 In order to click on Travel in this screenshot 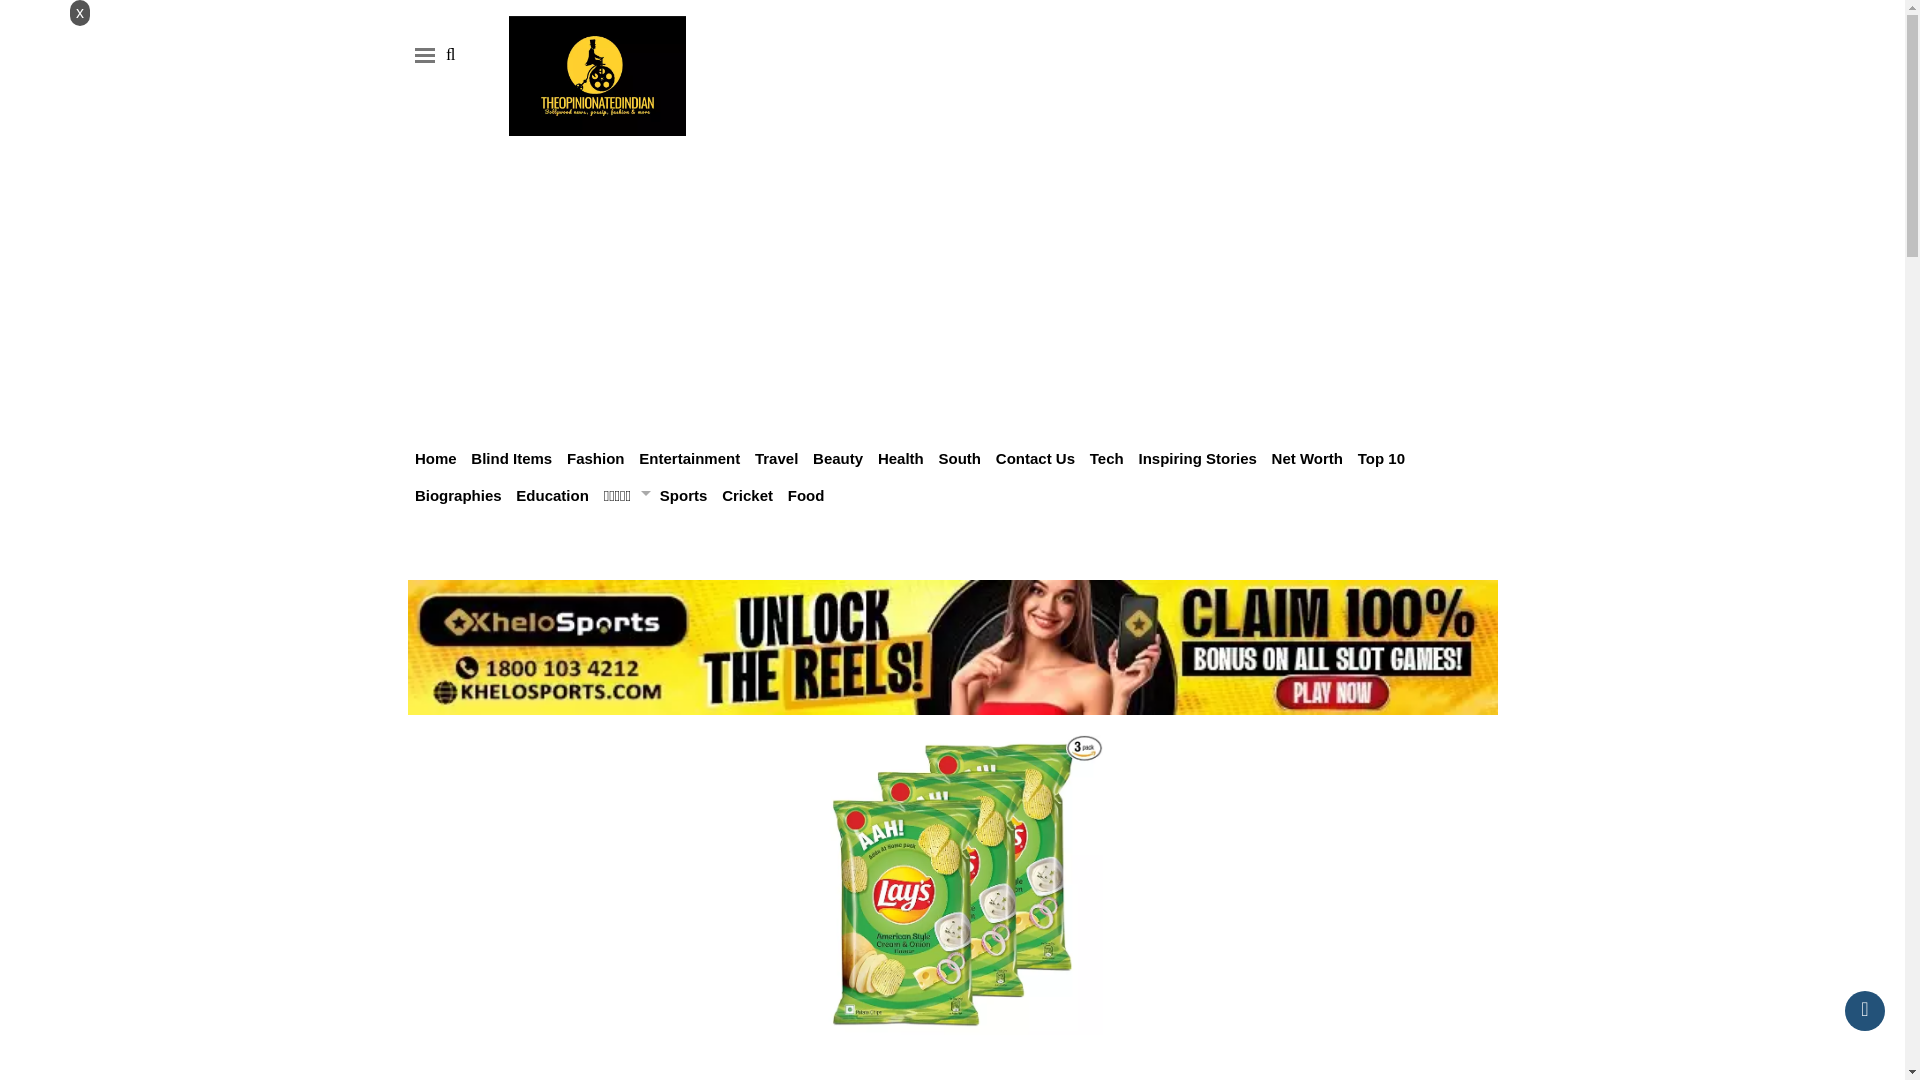, I will do `click(776, 458)`.